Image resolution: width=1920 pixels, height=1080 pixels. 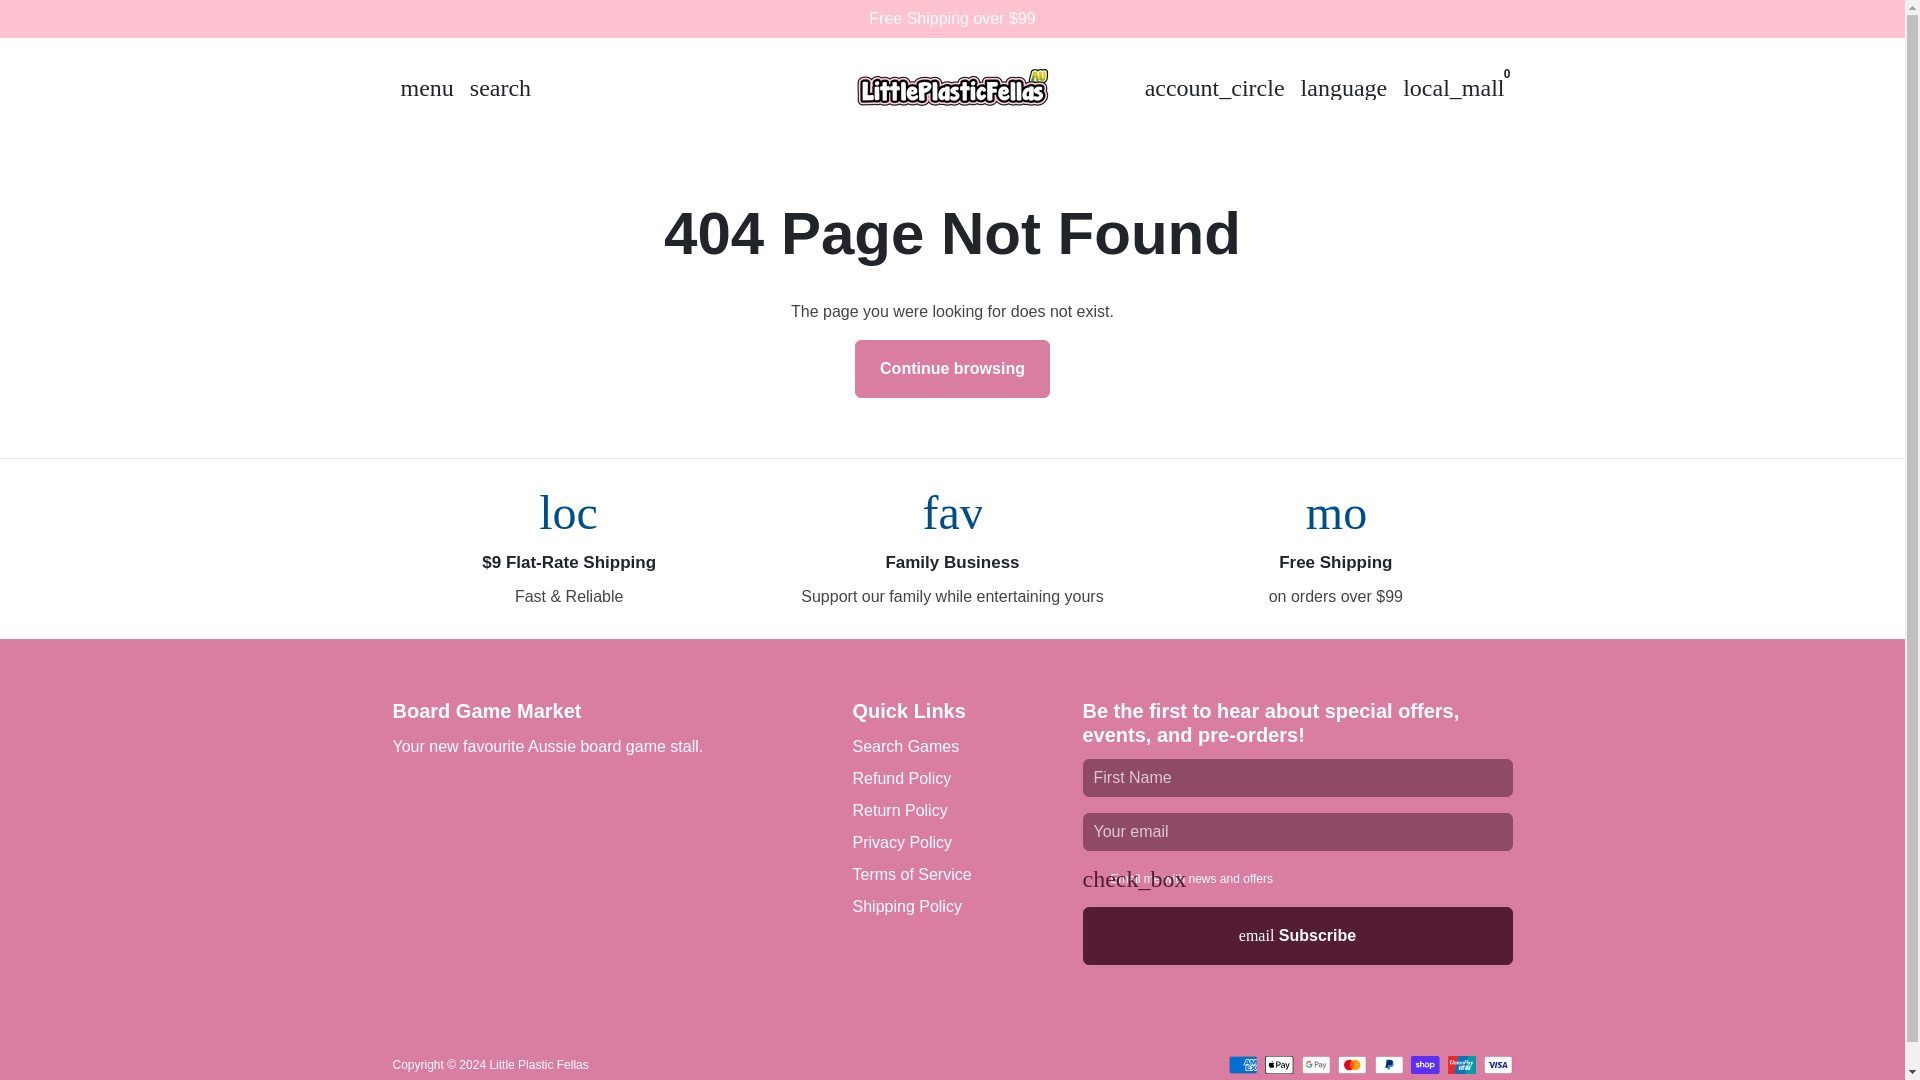 I want to click on Mastercard, so click(x=1352, y=1064).